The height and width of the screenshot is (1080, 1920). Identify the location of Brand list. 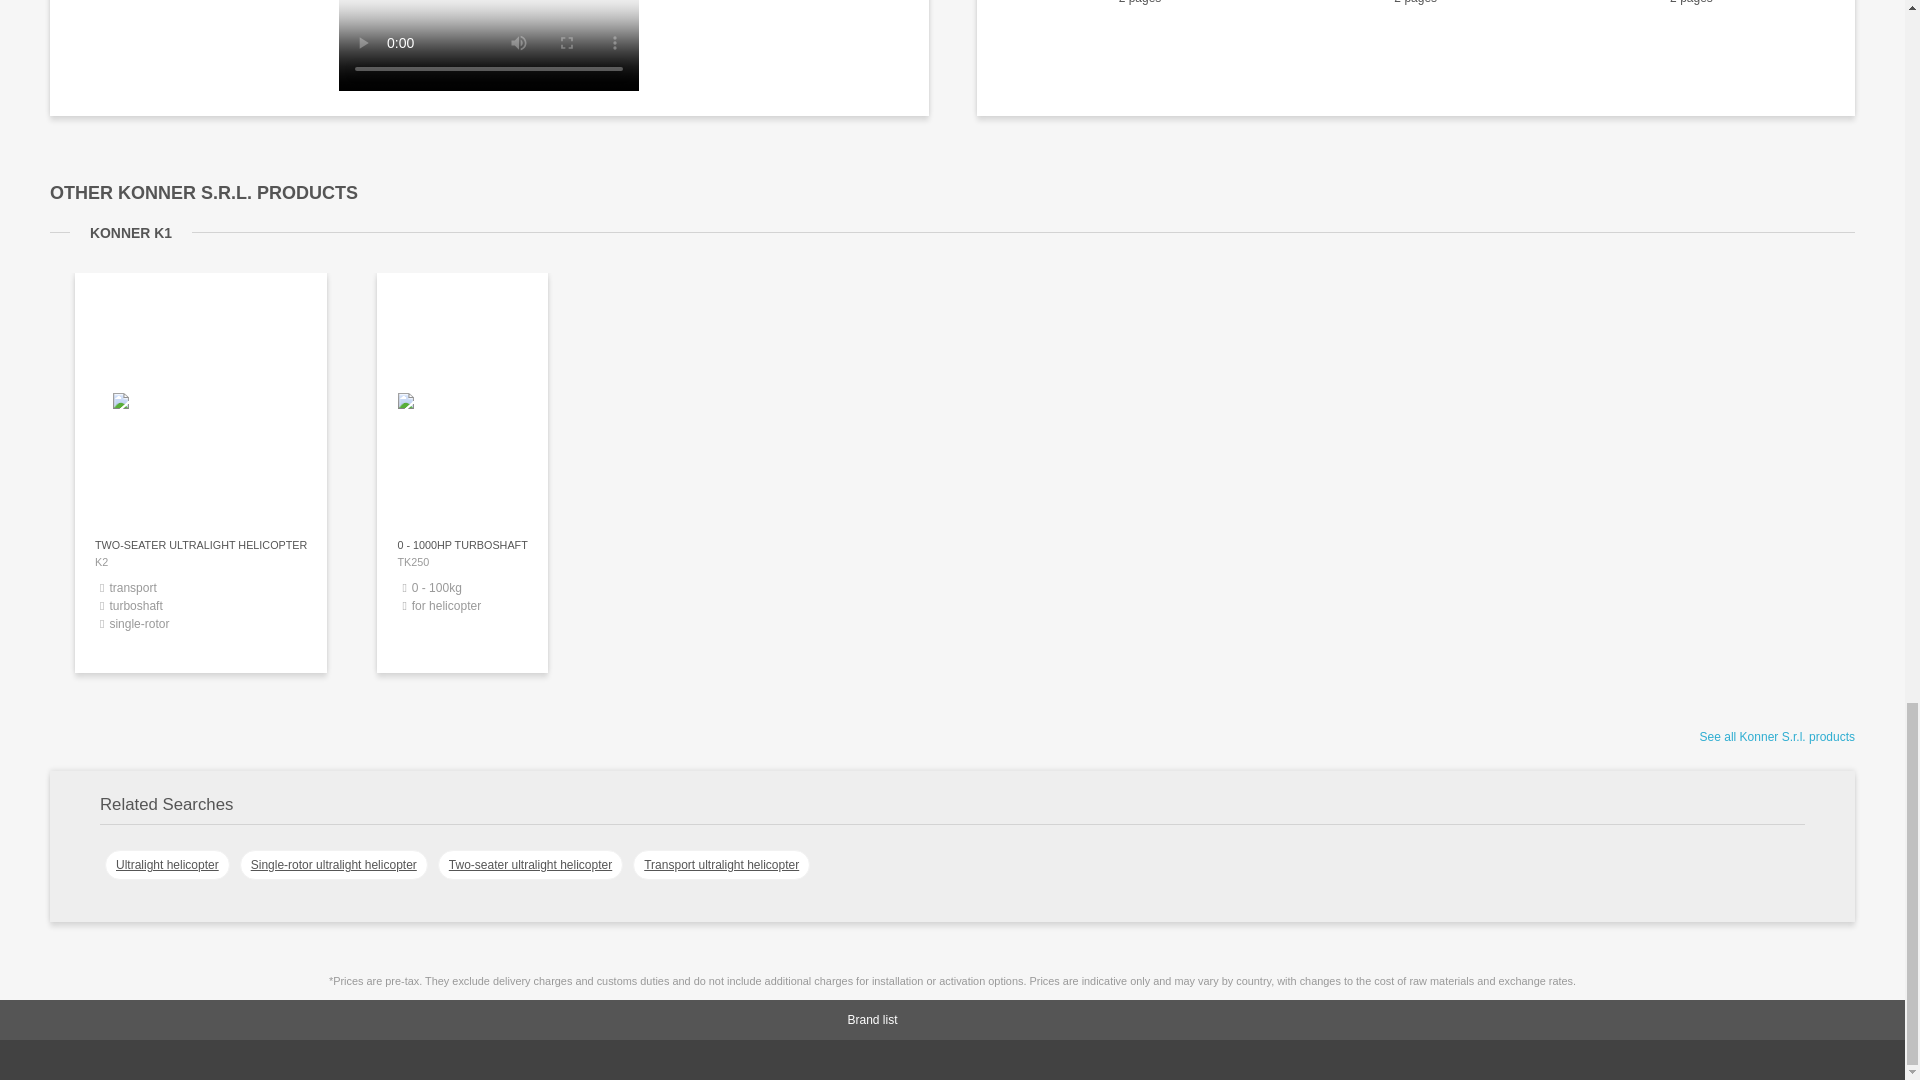
(462, 600).